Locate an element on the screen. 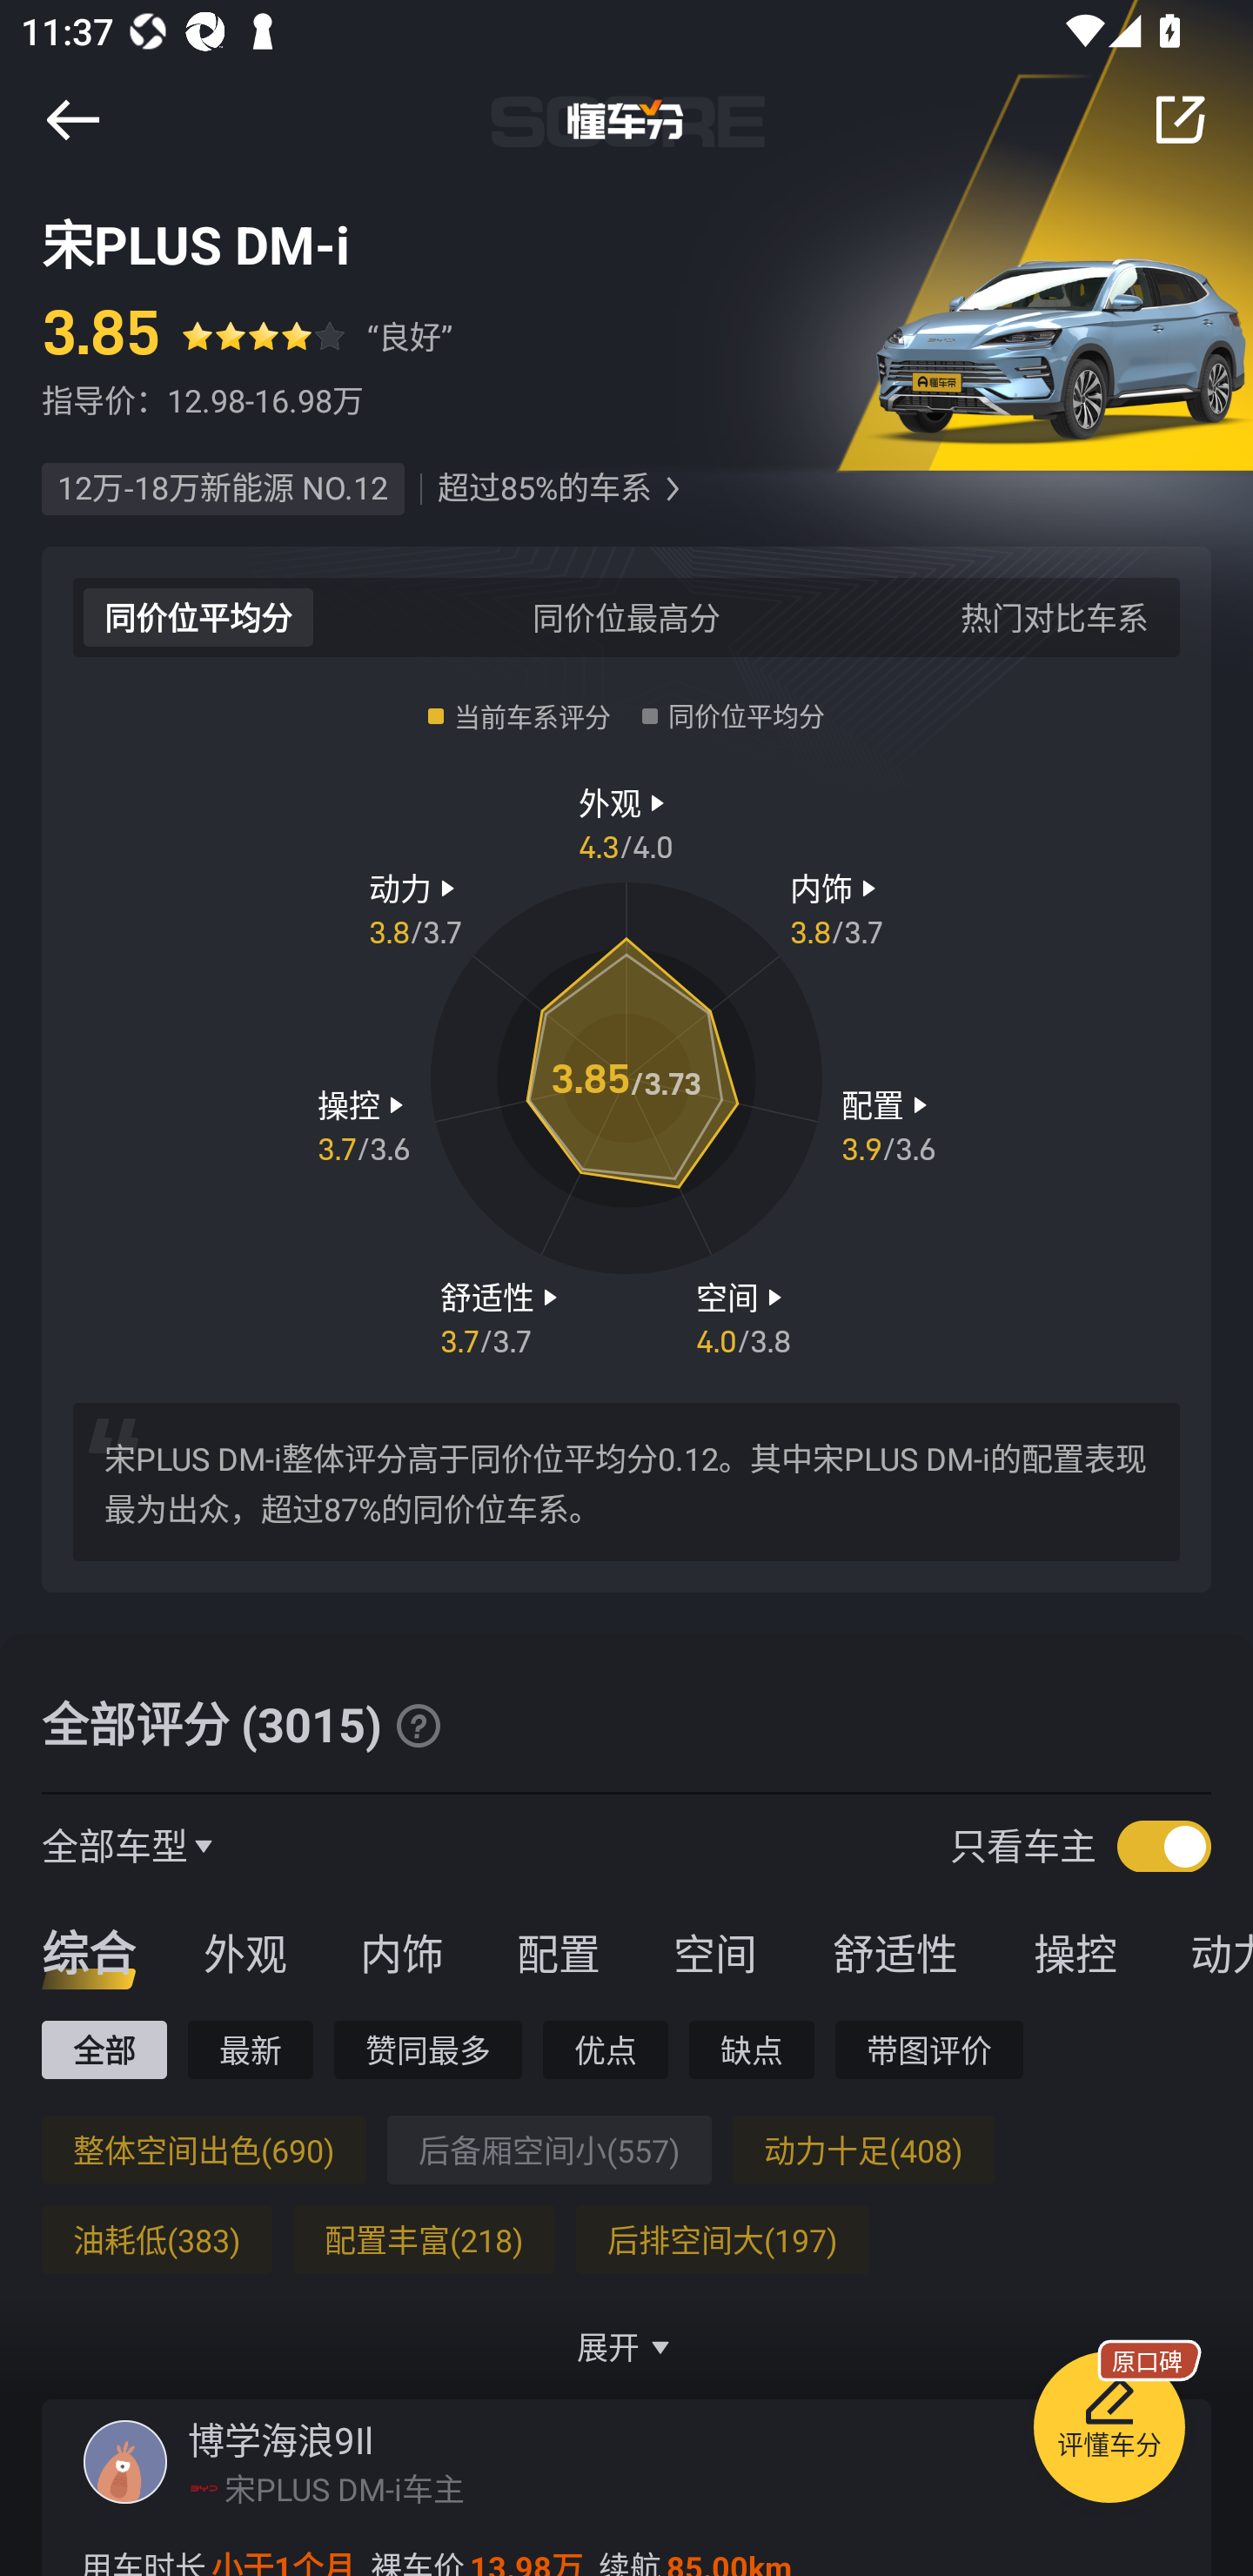 The image size is (1253, 2576). 最新 is located at coordinates (251, 2049).